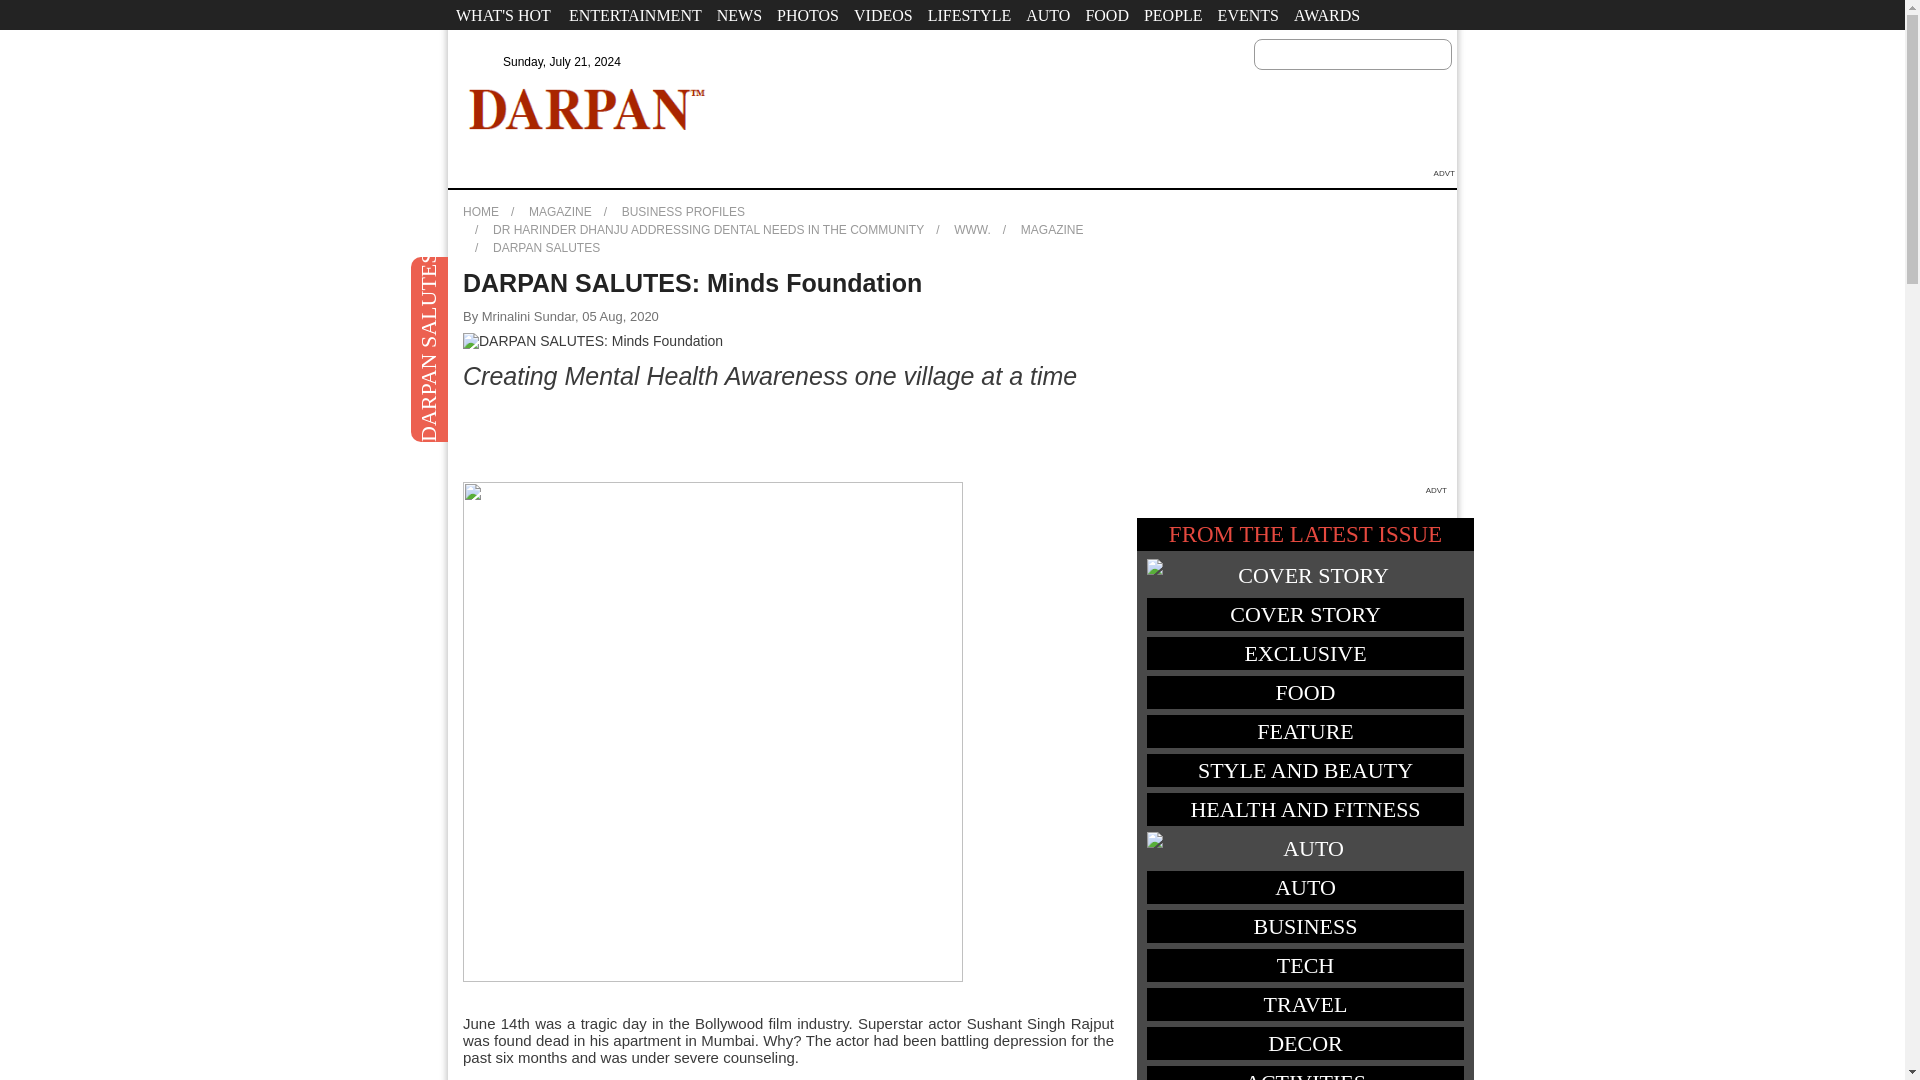 The width and height of the screenshot is (1920, 1080). I want to click on WHAT'S HOT, so click(502, 15).